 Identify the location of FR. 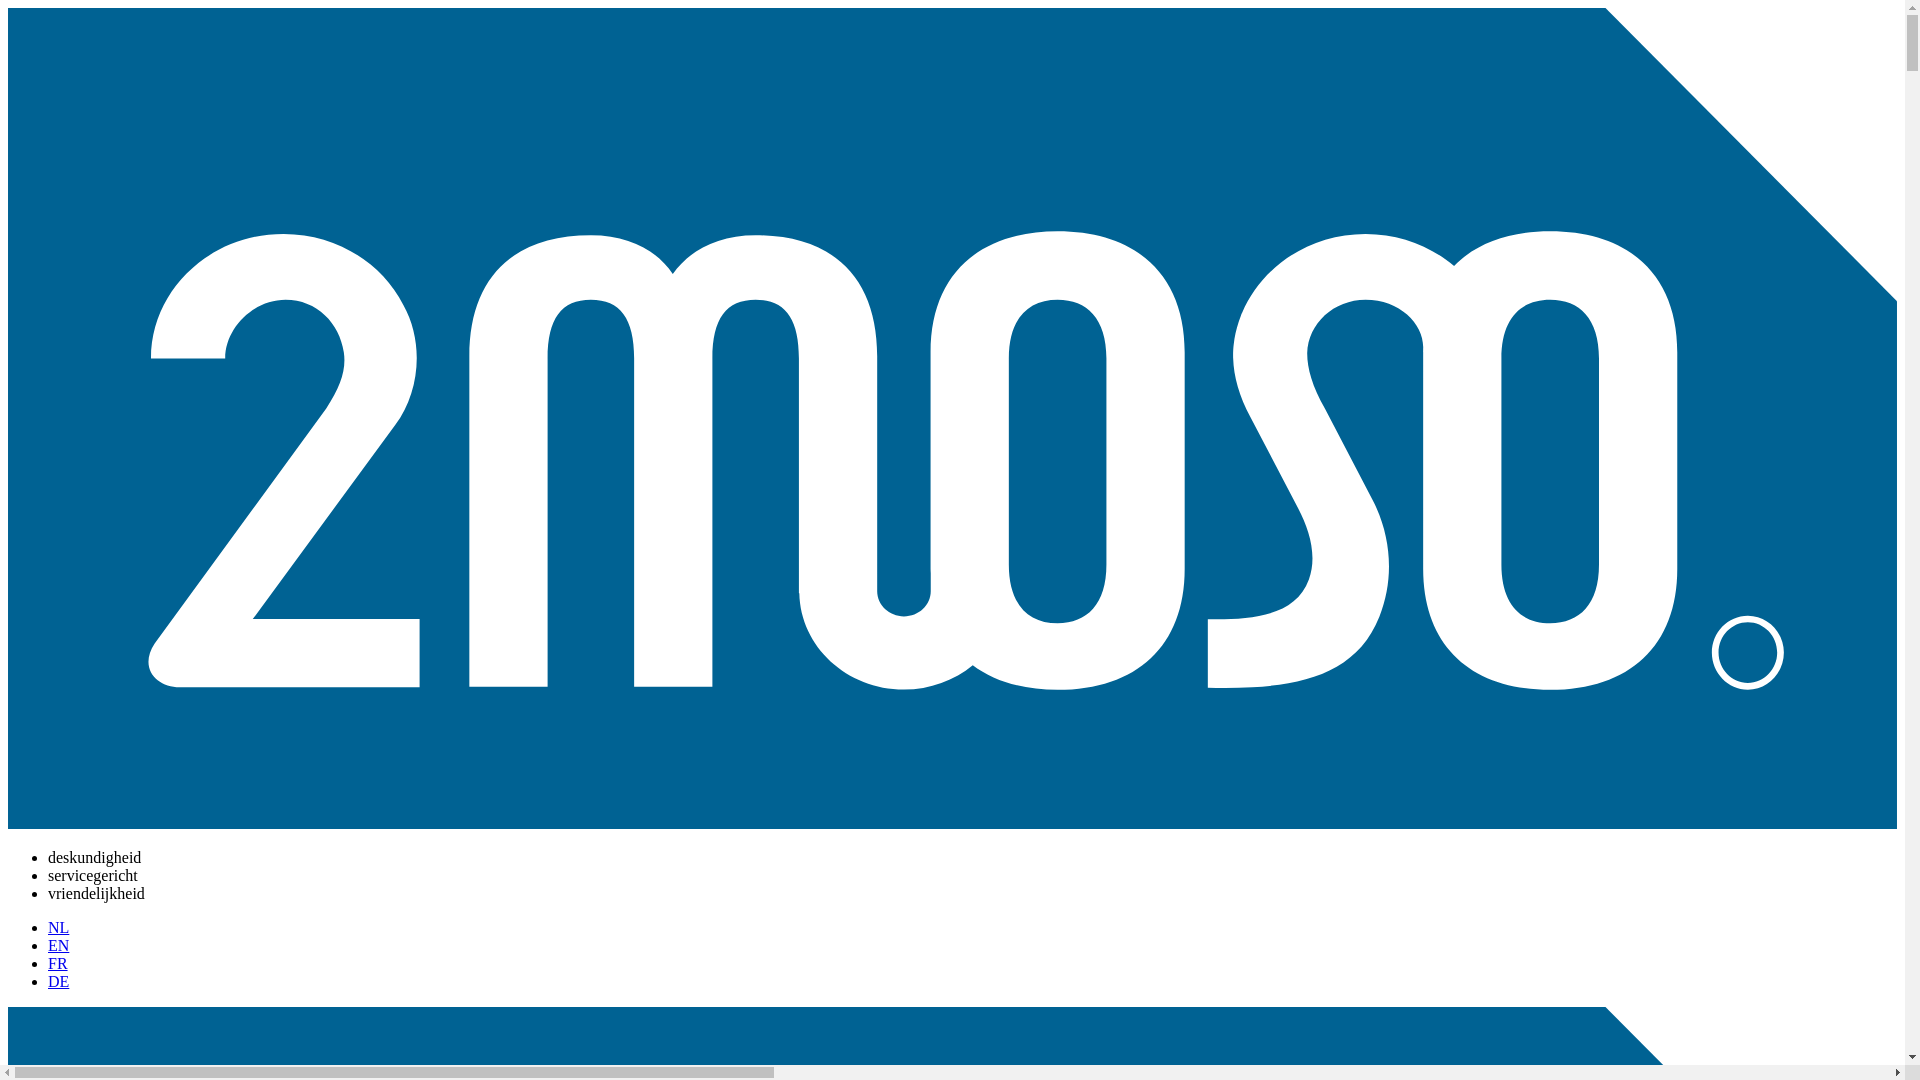
(58, 964).